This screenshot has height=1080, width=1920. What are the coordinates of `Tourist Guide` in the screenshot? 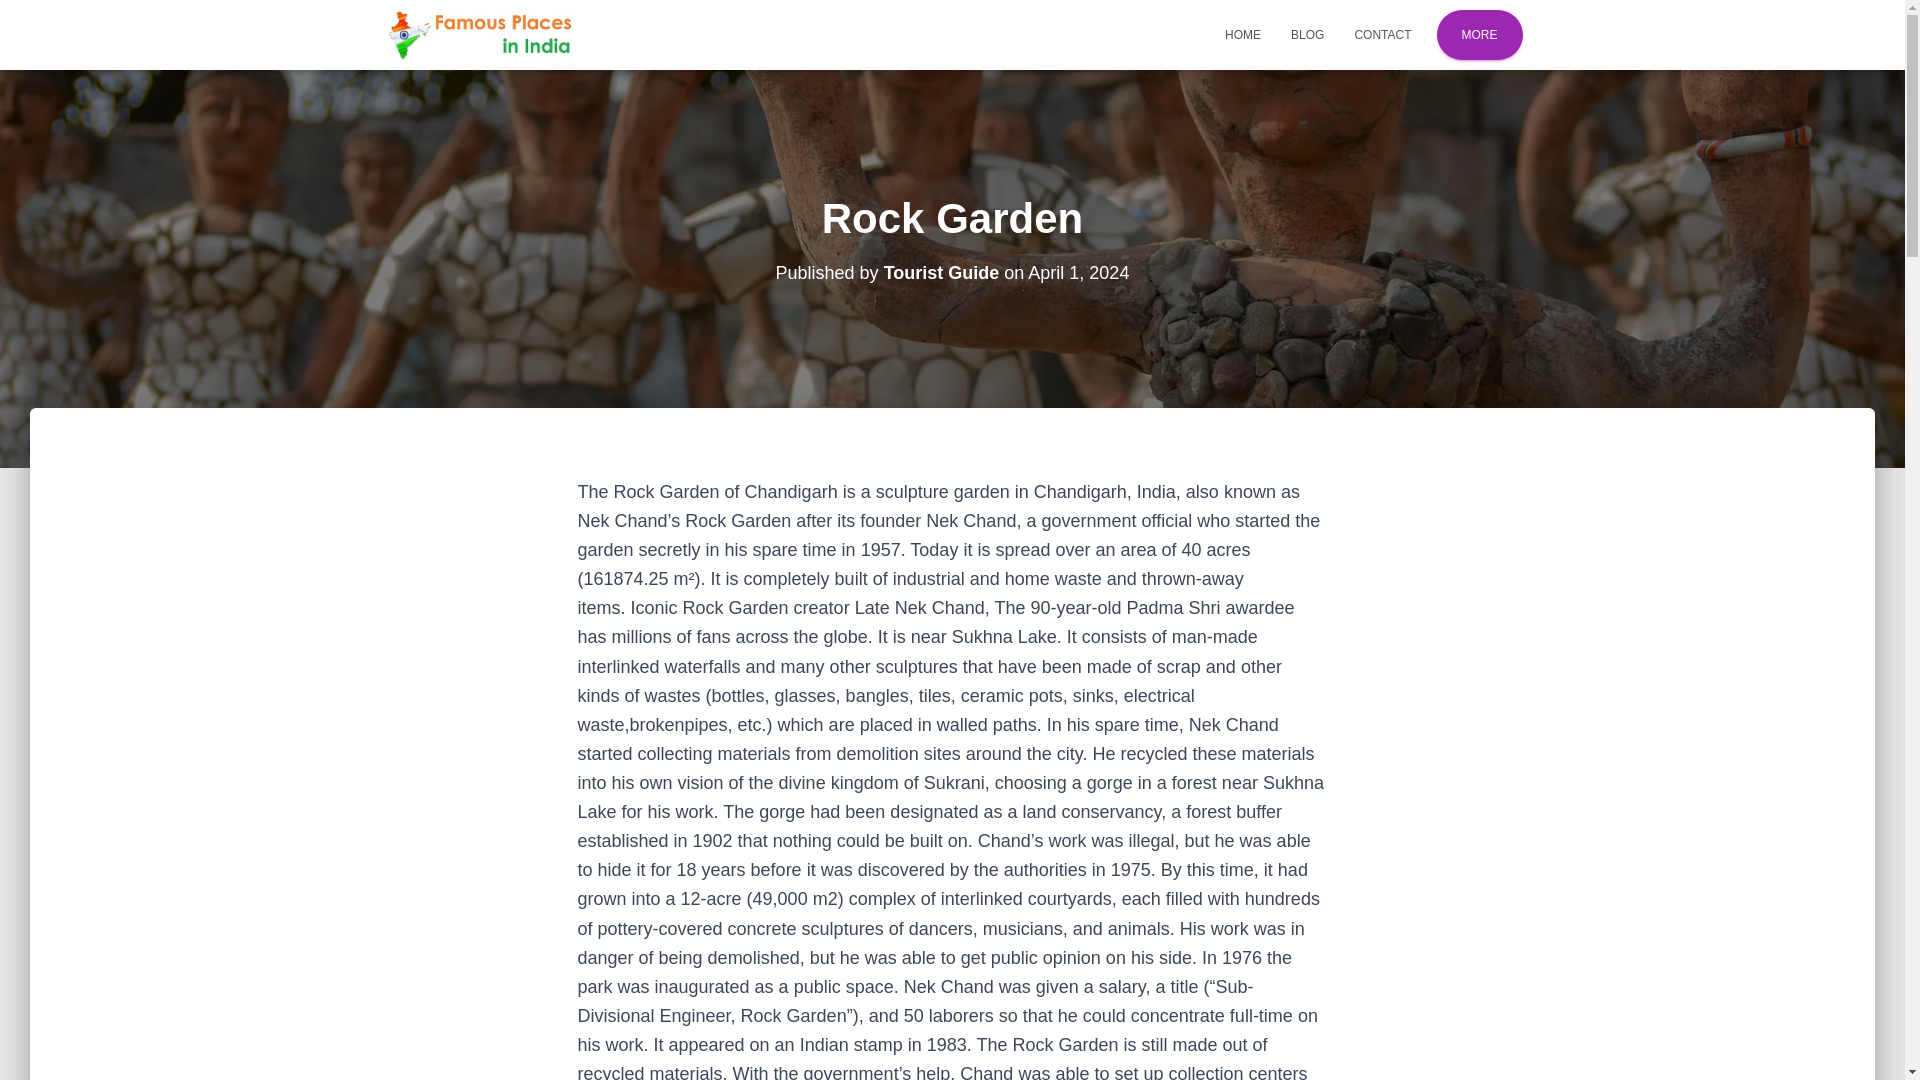 It's located at (942, 272).